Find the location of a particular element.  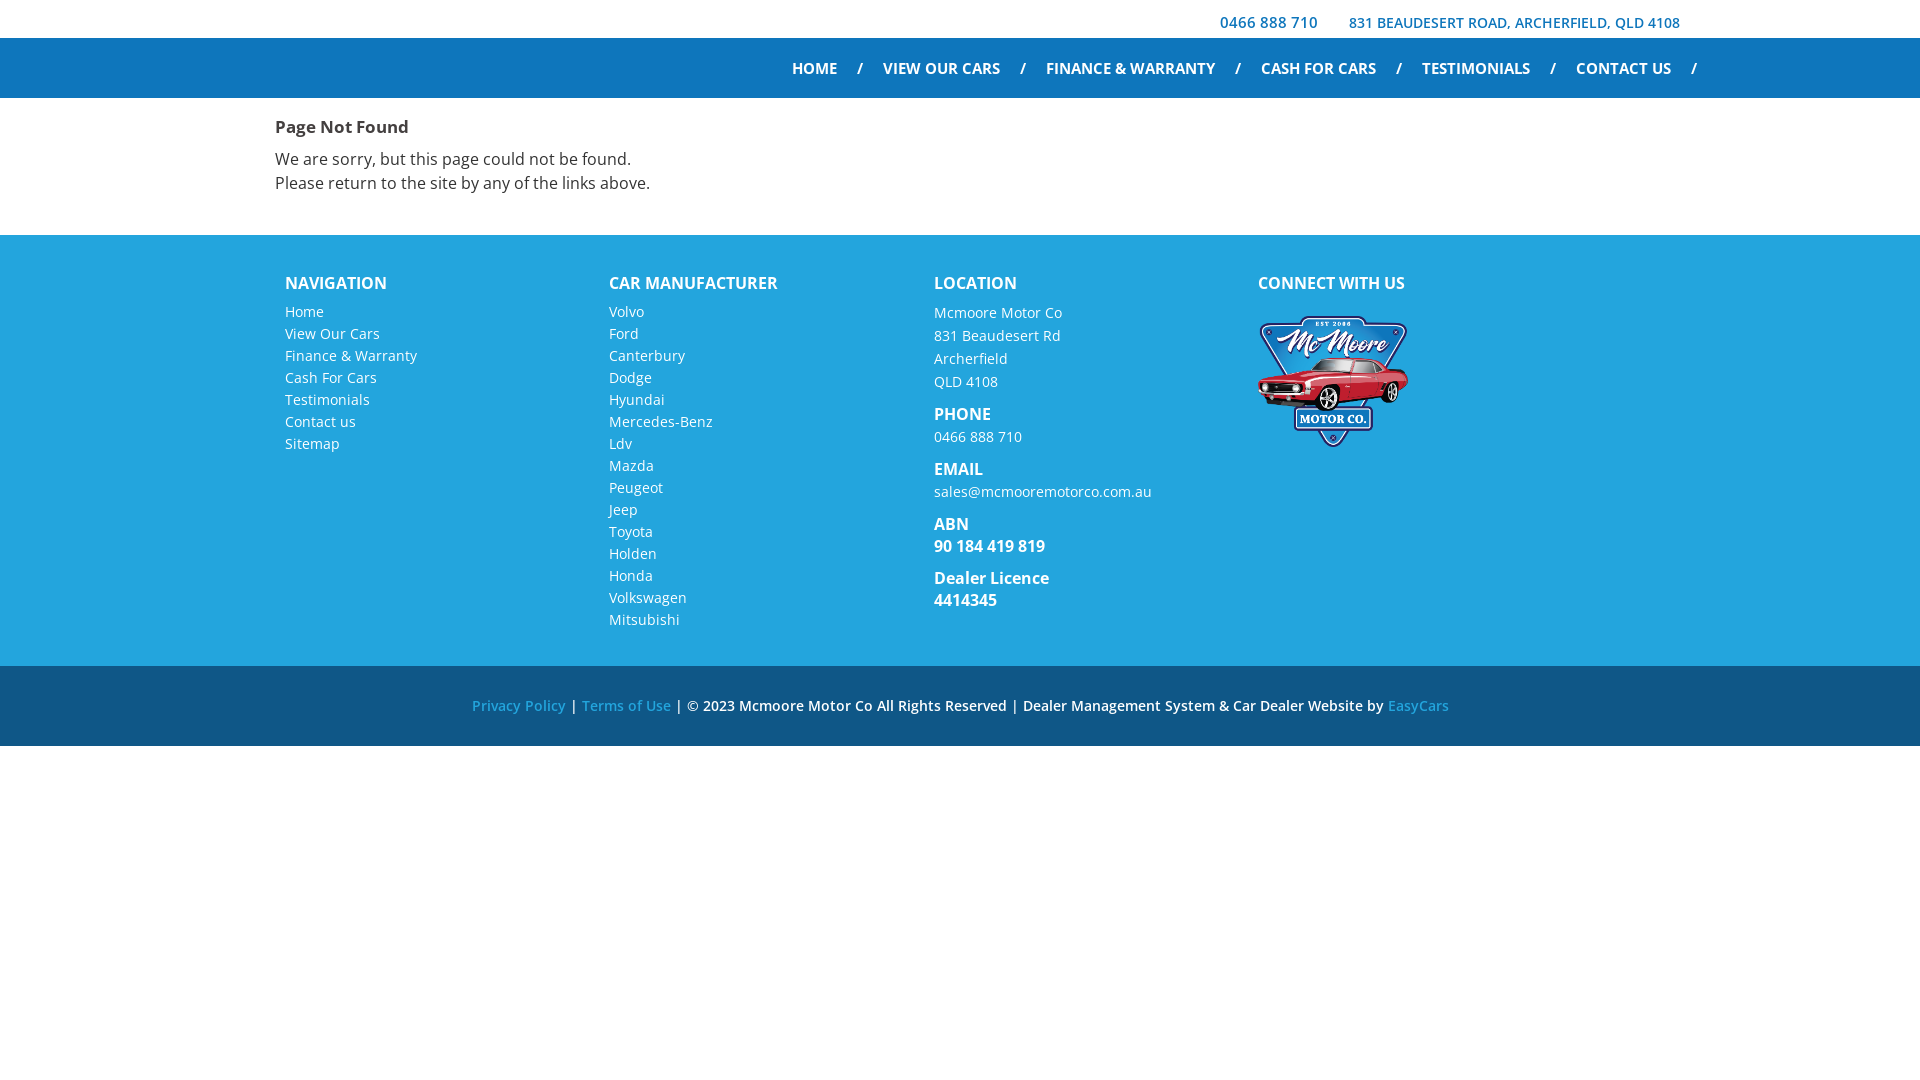

Ldv is located at coordinates (620, 444).